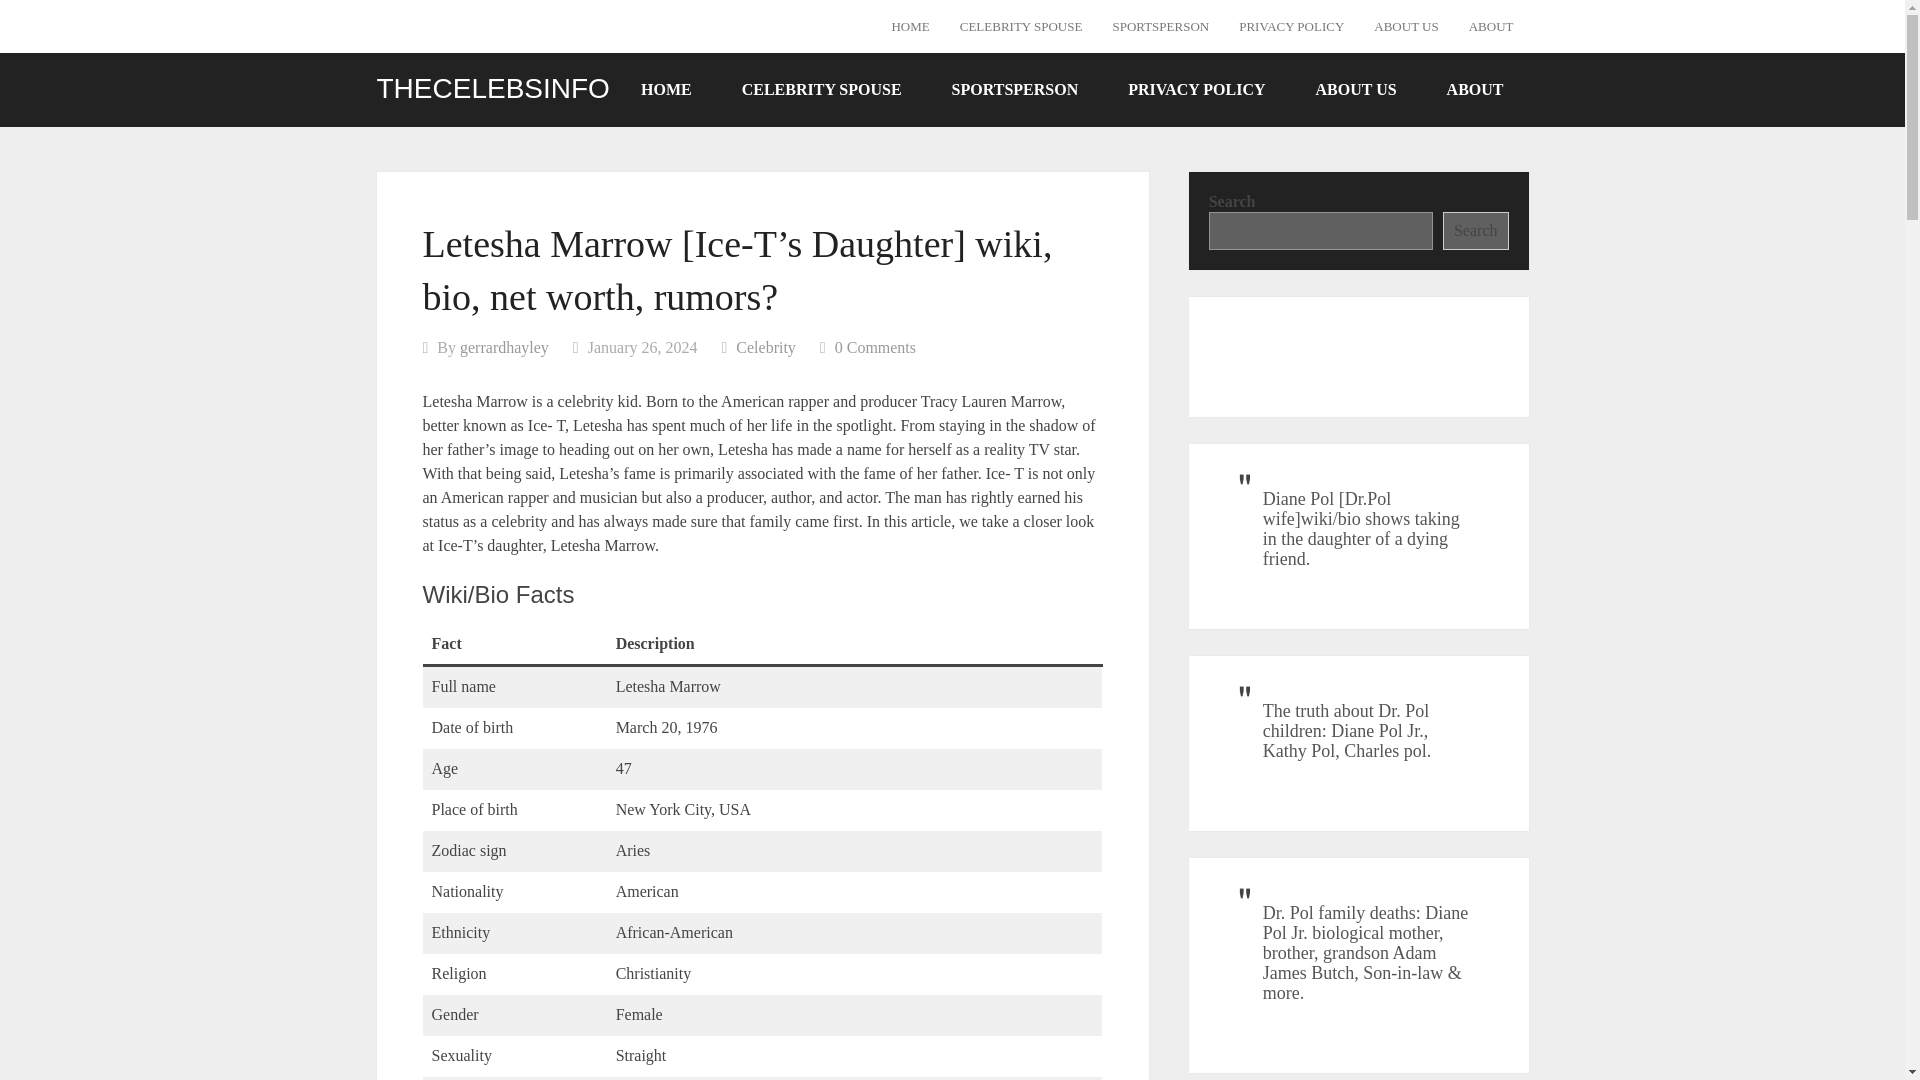 This screenshot has height=1080, width=1920. Describe the element at coordinates (504, 348) in the screenshot. I see `gerrardhayley` at that location.